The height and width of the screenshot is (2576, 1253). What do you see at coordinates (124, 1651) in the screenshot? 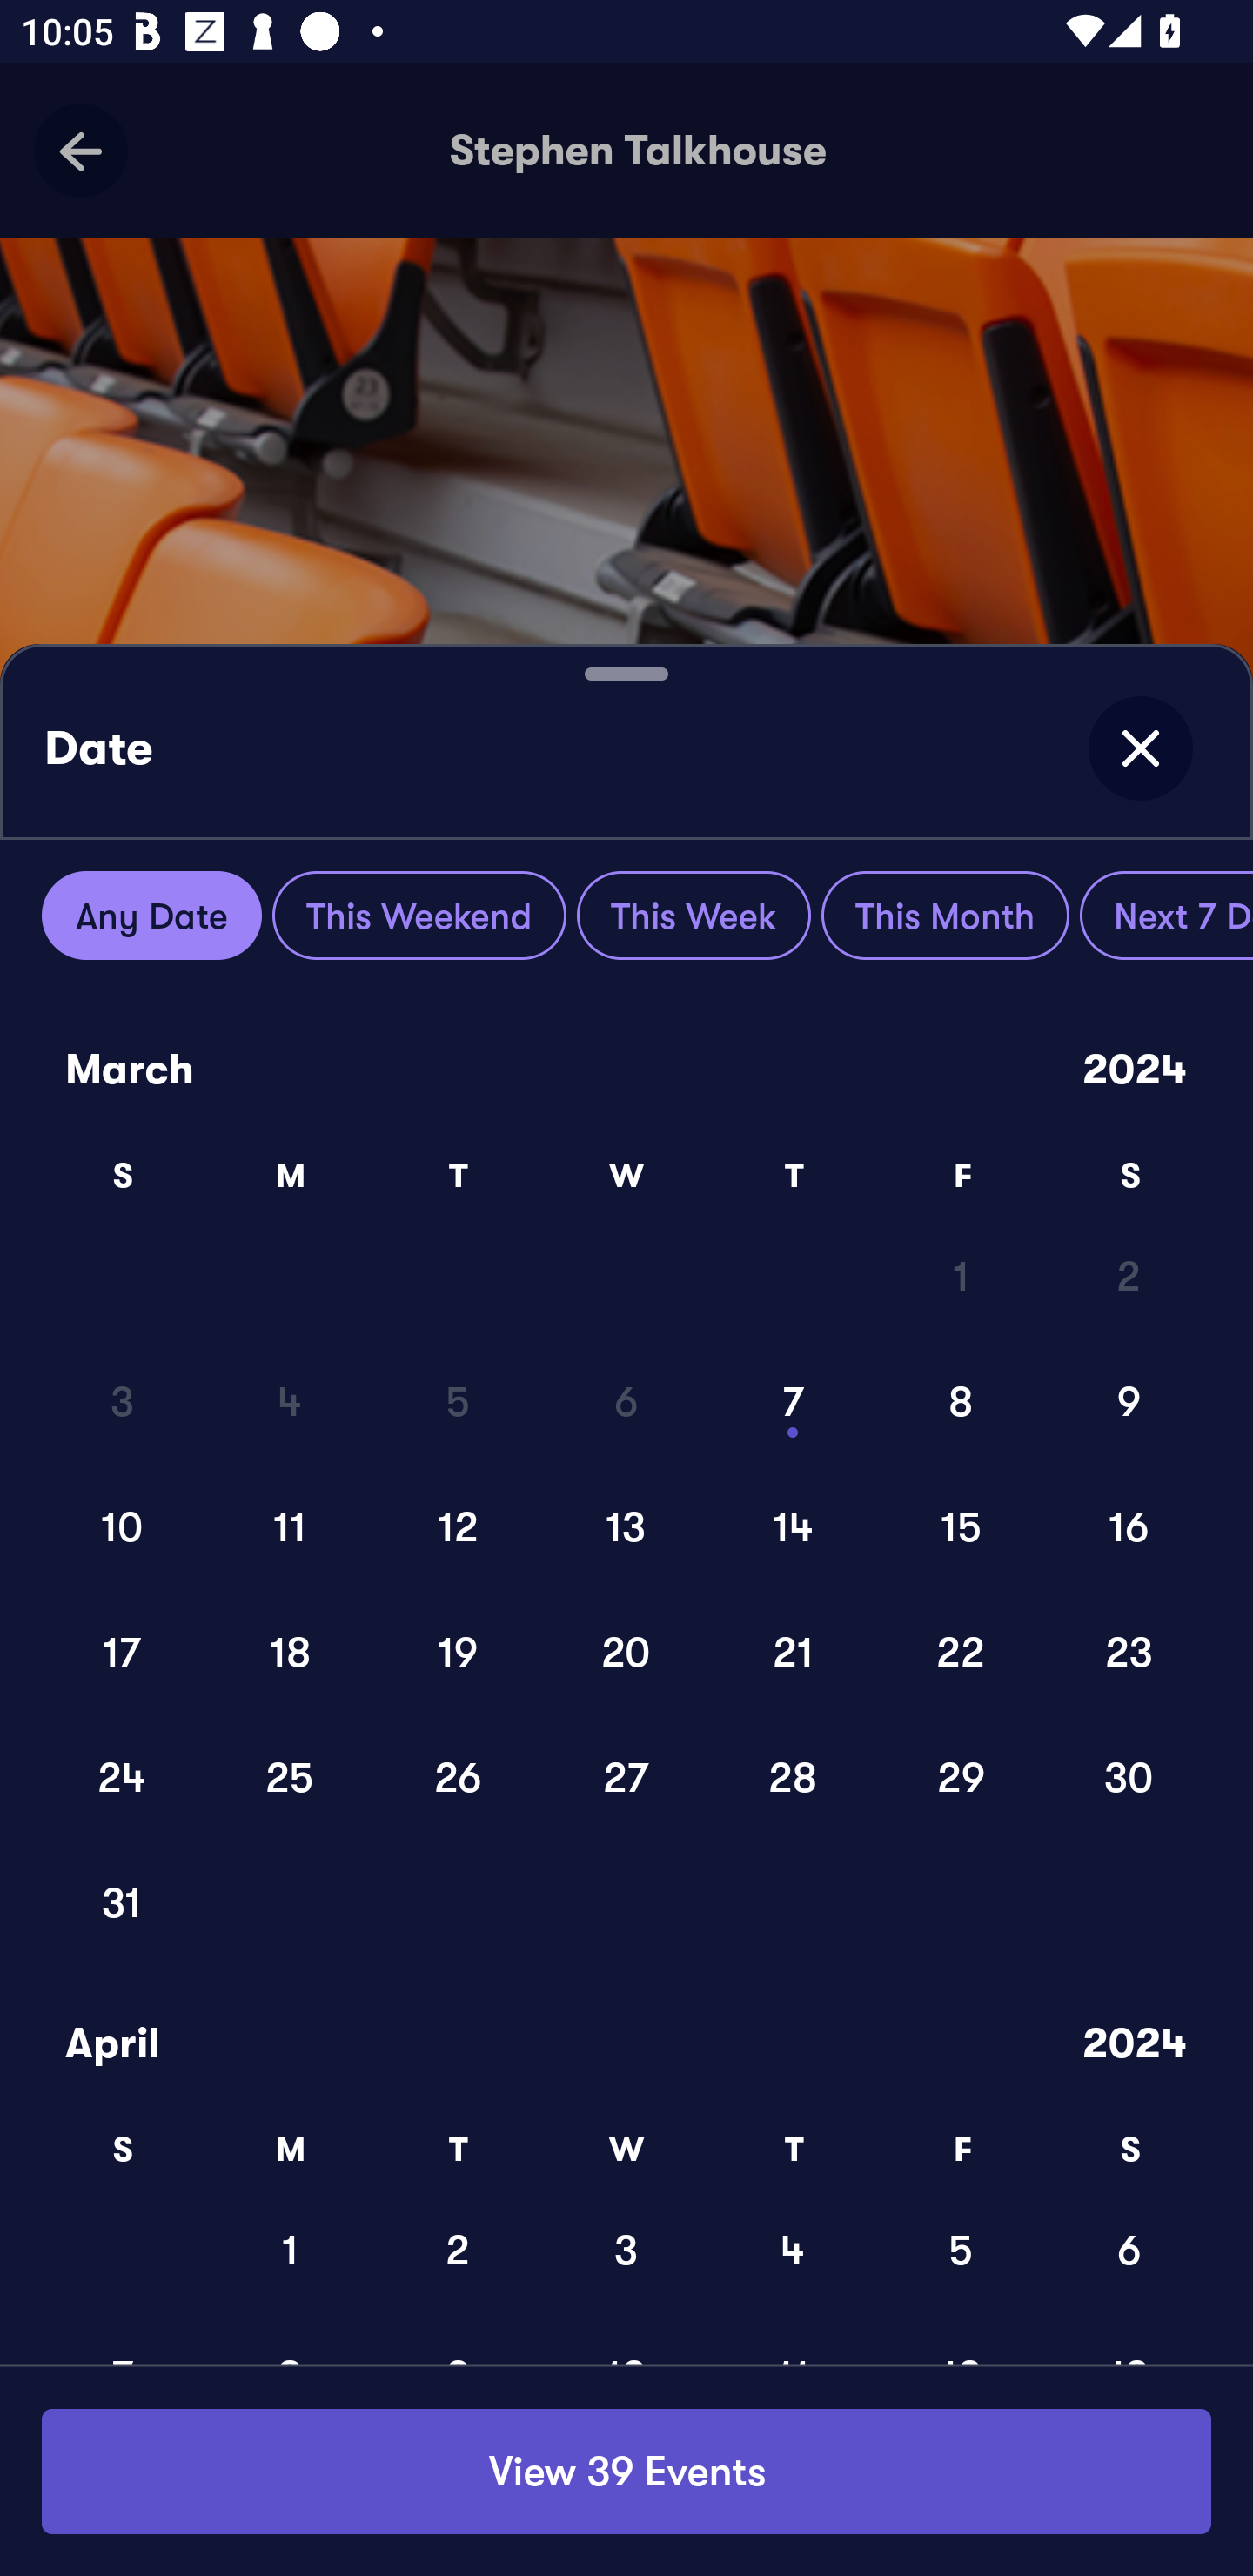
I see ` Sunday 17 March 2024  17` at bounding box center [124, 1651].